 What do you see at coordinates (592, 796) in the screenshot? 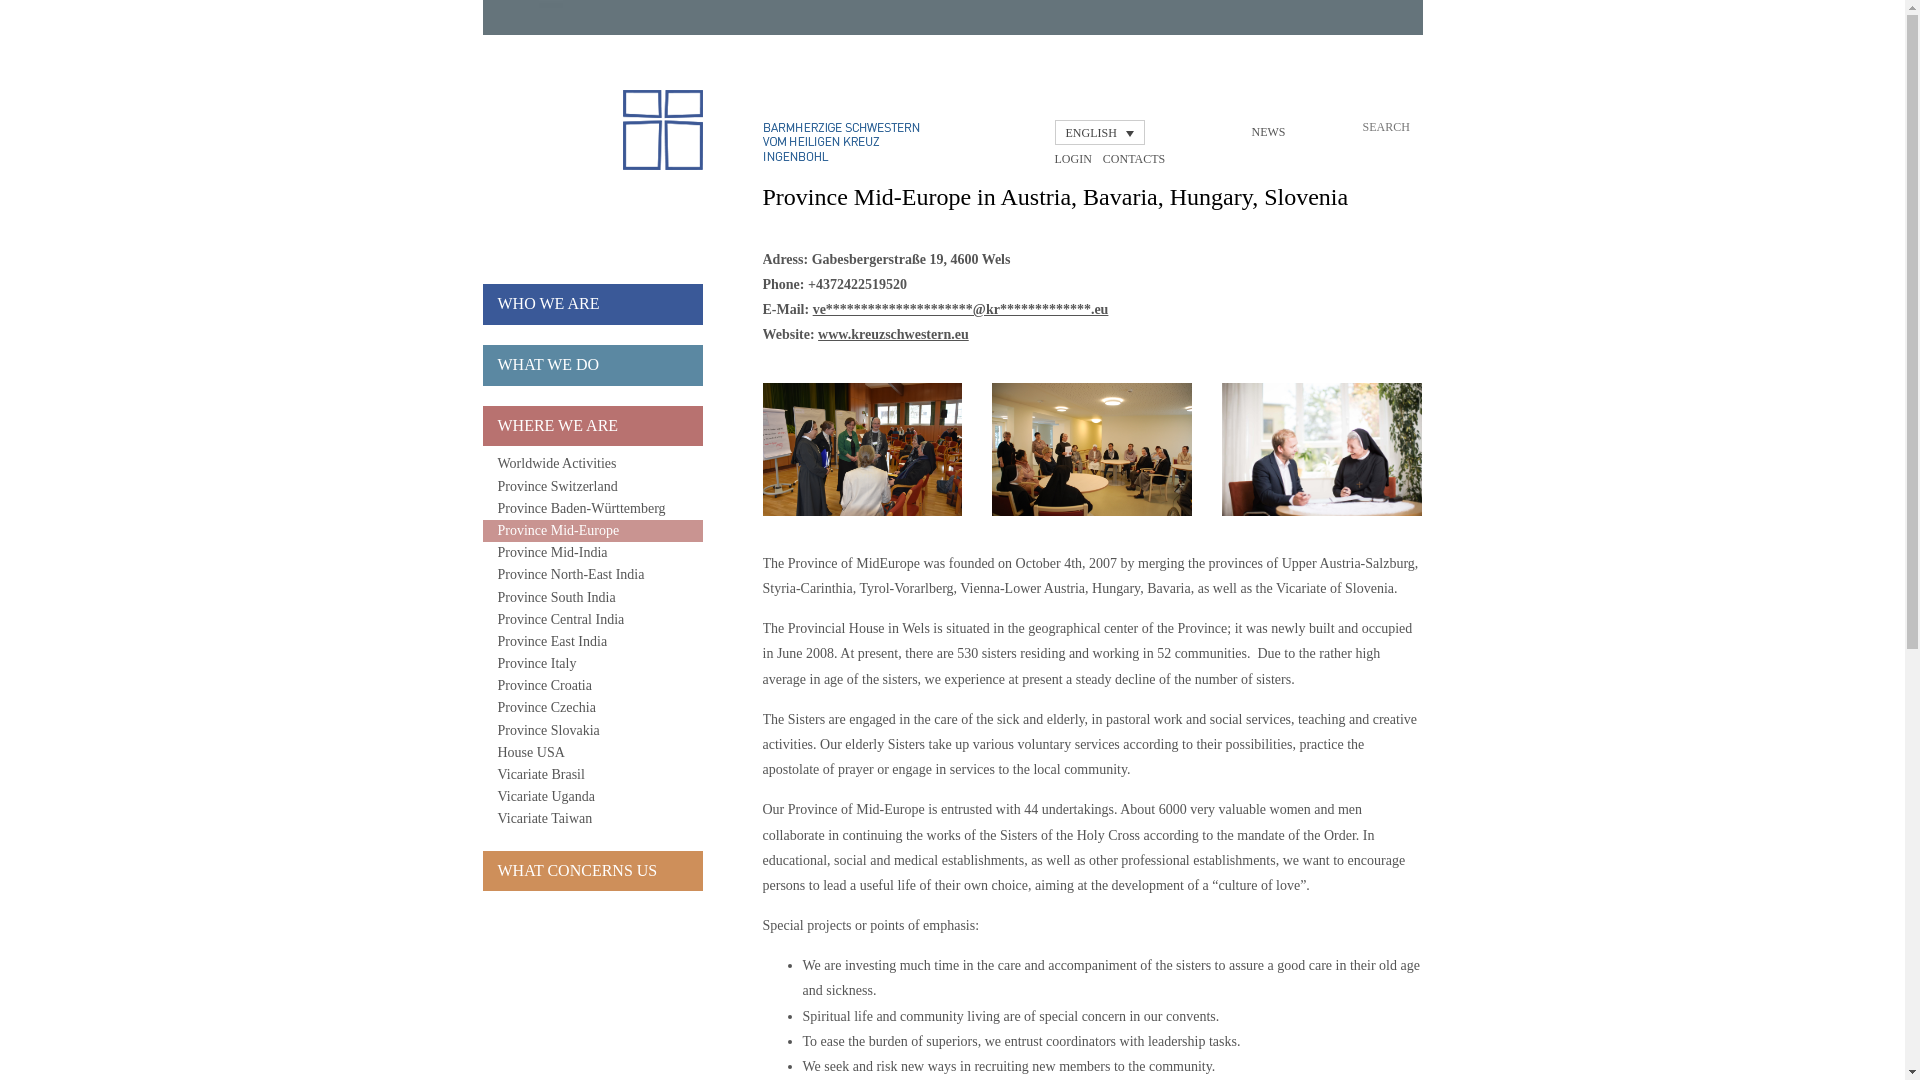
I see `Vicariate Uganda` at bounding box center [592, 796].